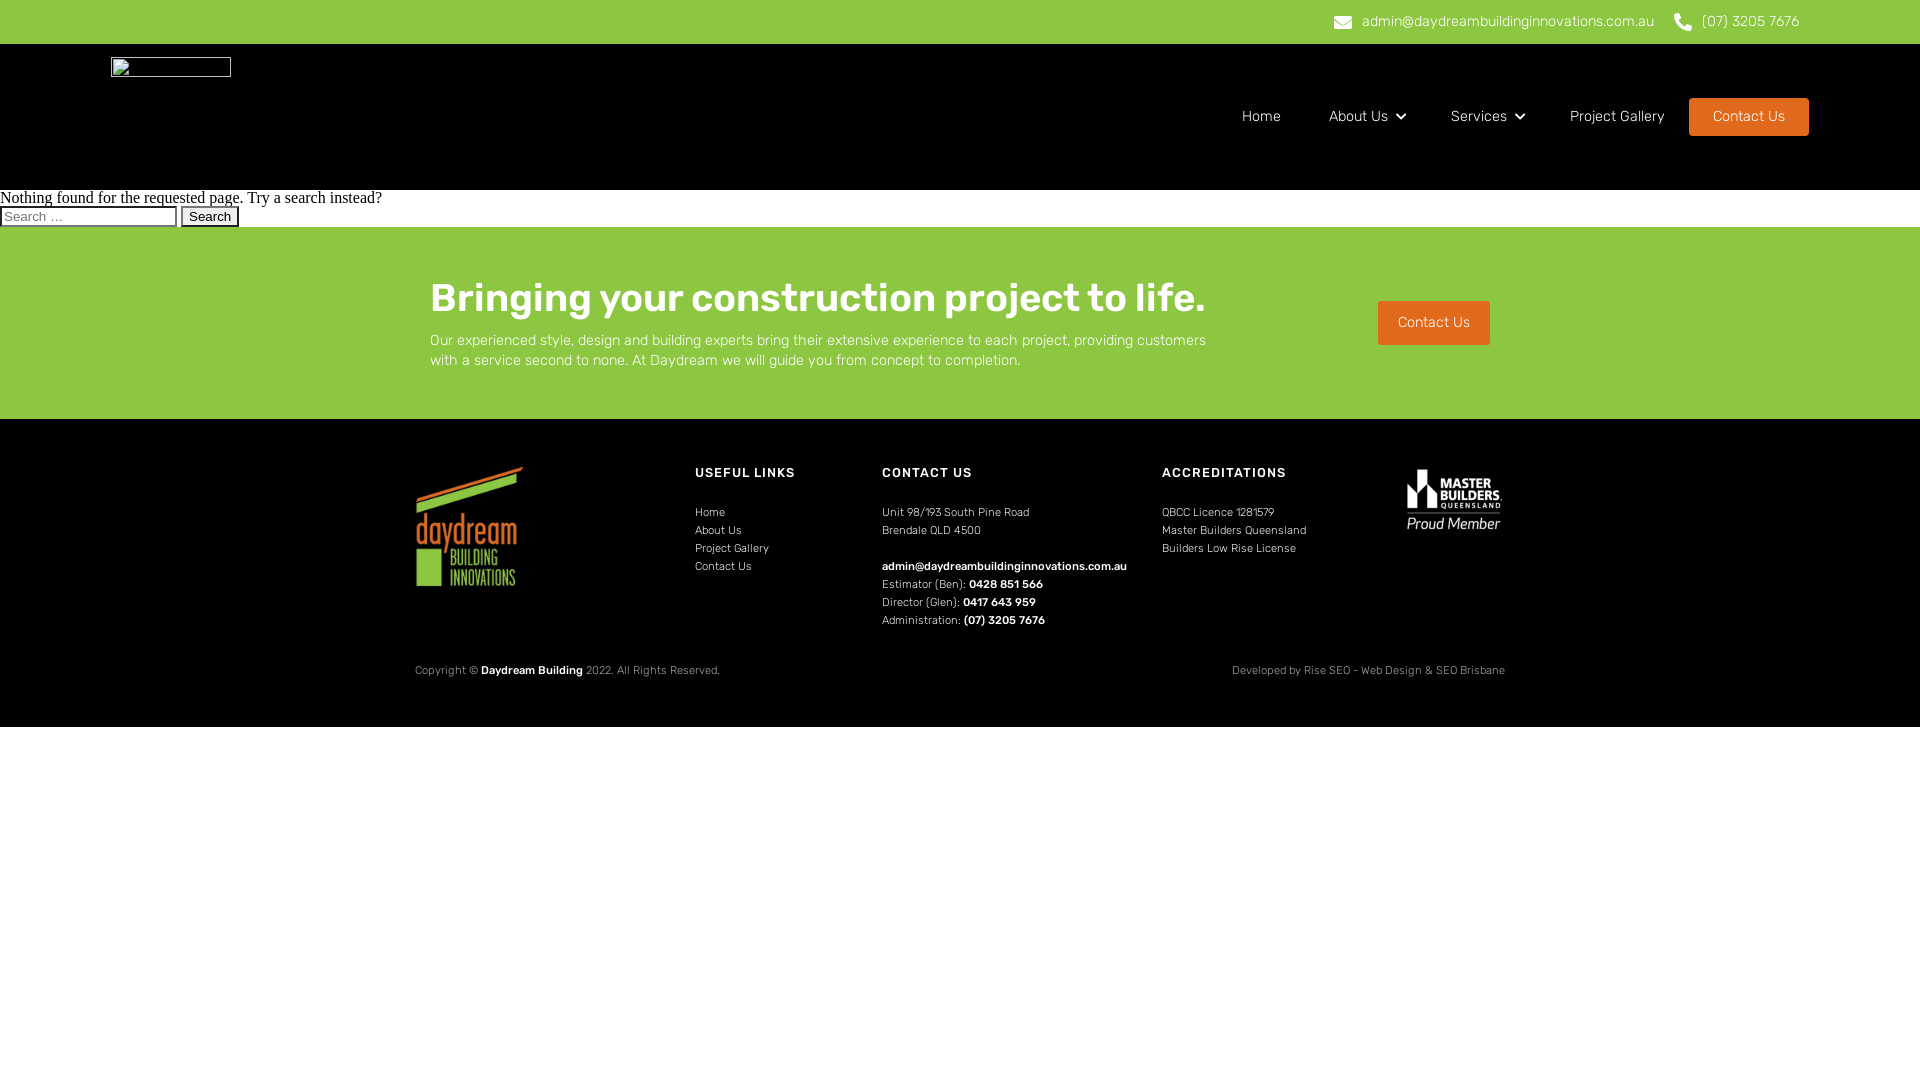  I want to click on About Us, so click(1366, 117).